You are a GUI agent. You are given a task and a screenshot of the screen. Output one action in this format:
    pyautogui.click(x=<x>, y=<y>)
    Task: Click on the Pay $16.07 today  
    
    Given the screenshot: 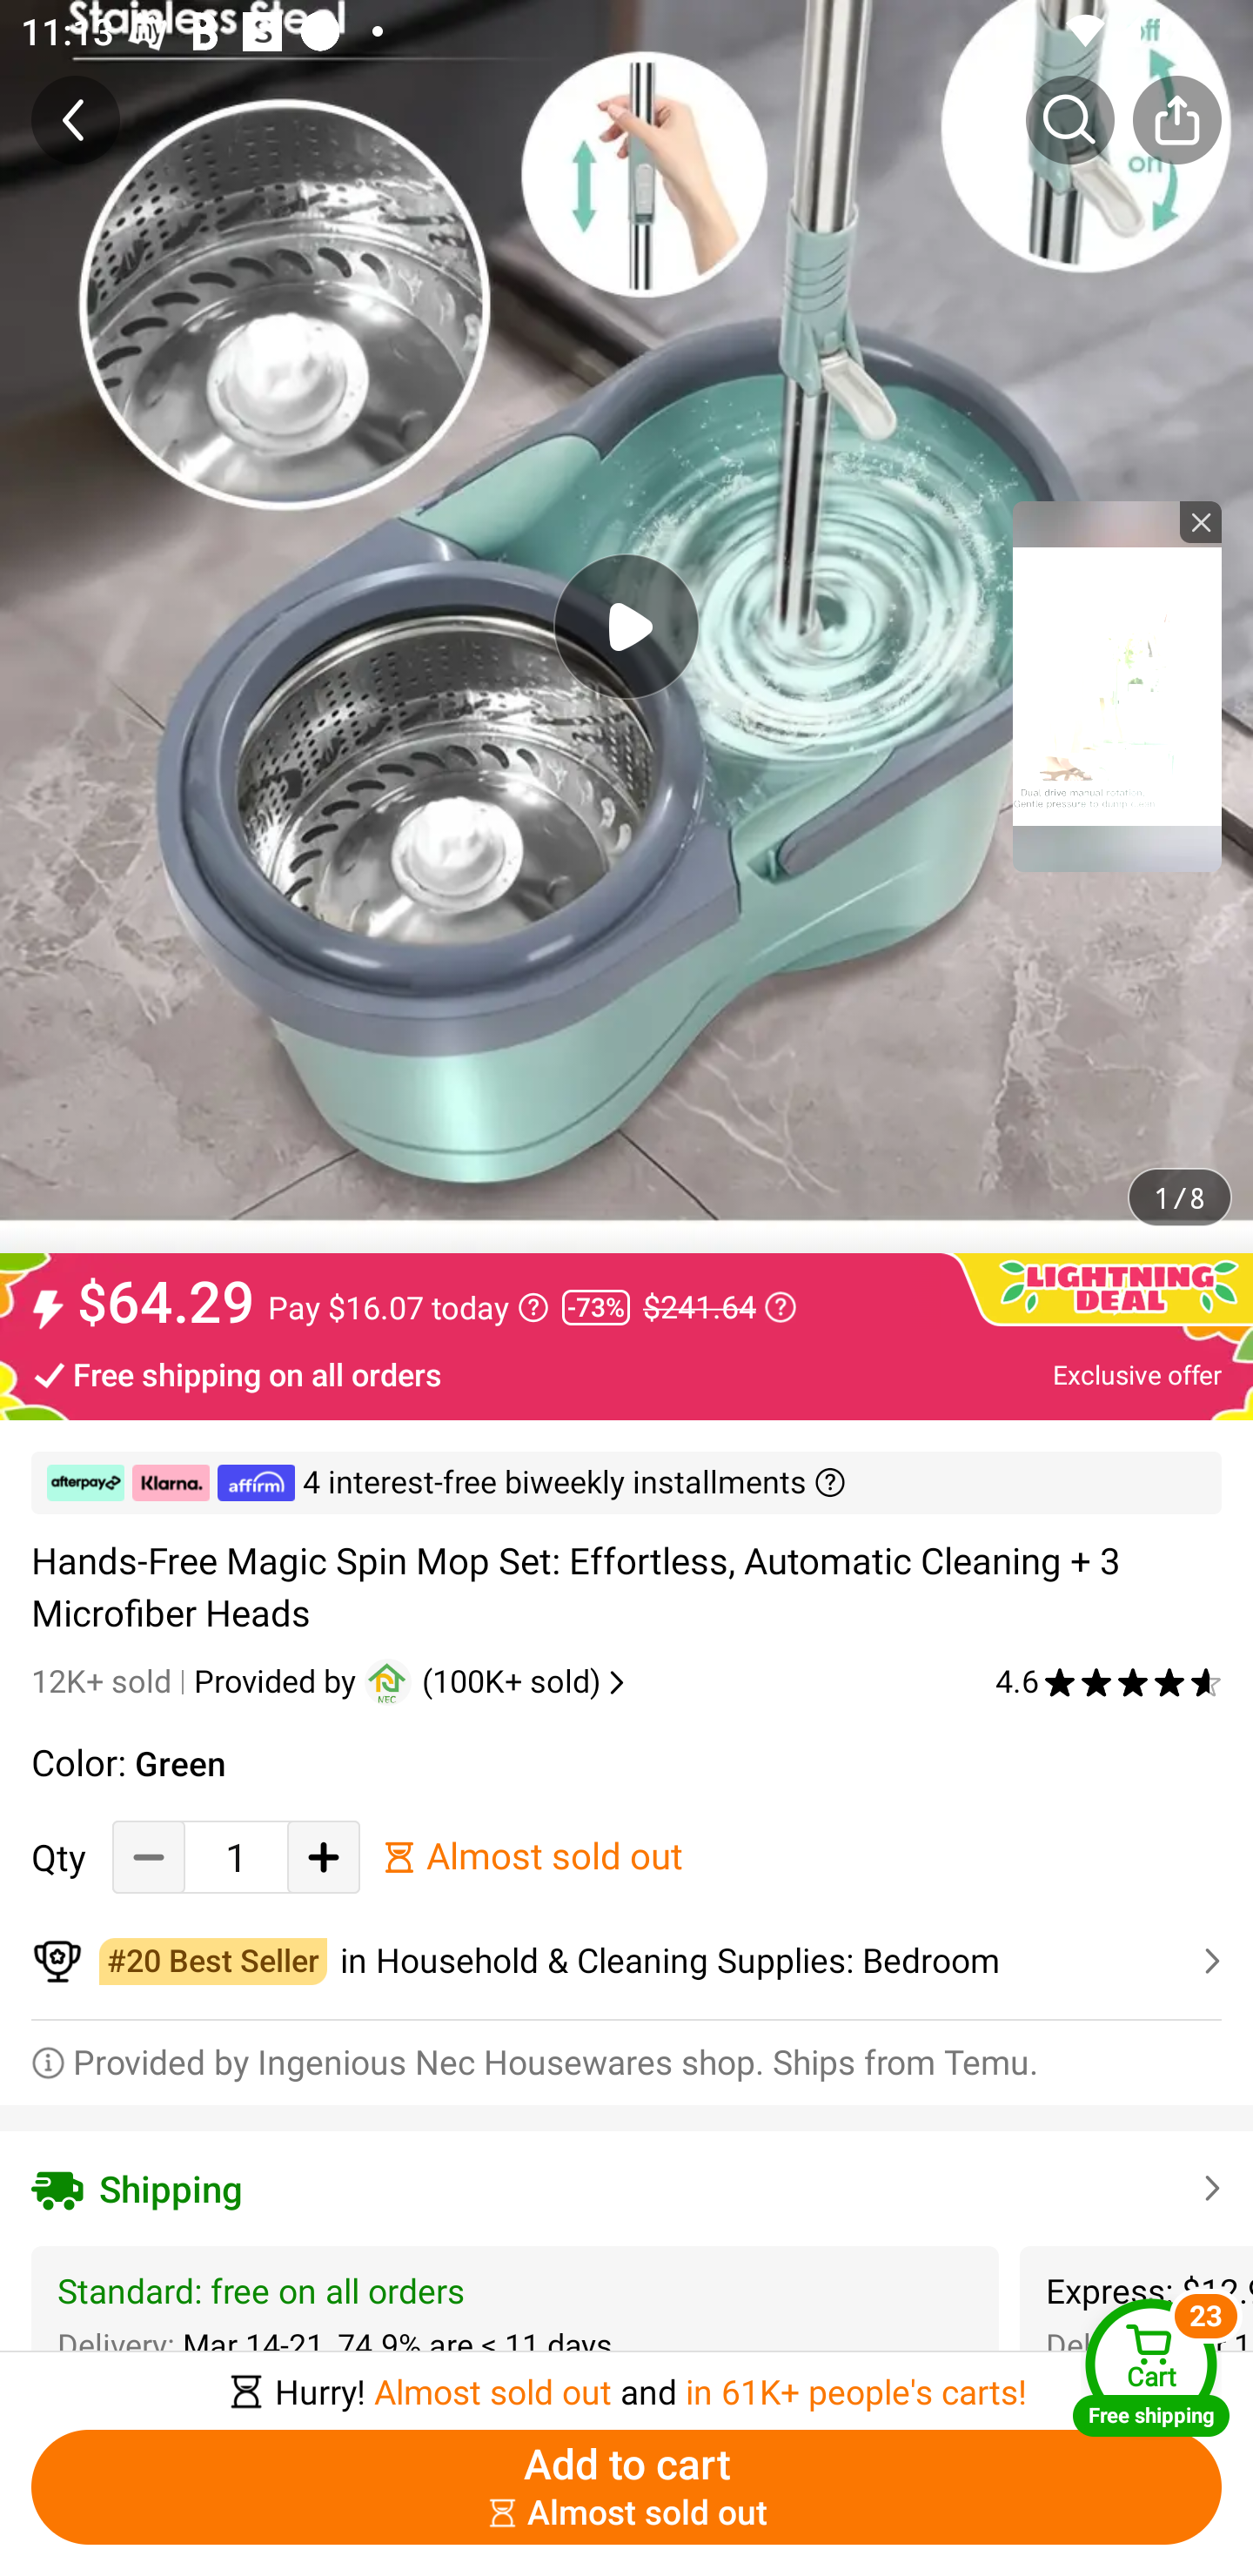 What is the action you would take?
    pyautogui.click(x=408, y=1307)
    